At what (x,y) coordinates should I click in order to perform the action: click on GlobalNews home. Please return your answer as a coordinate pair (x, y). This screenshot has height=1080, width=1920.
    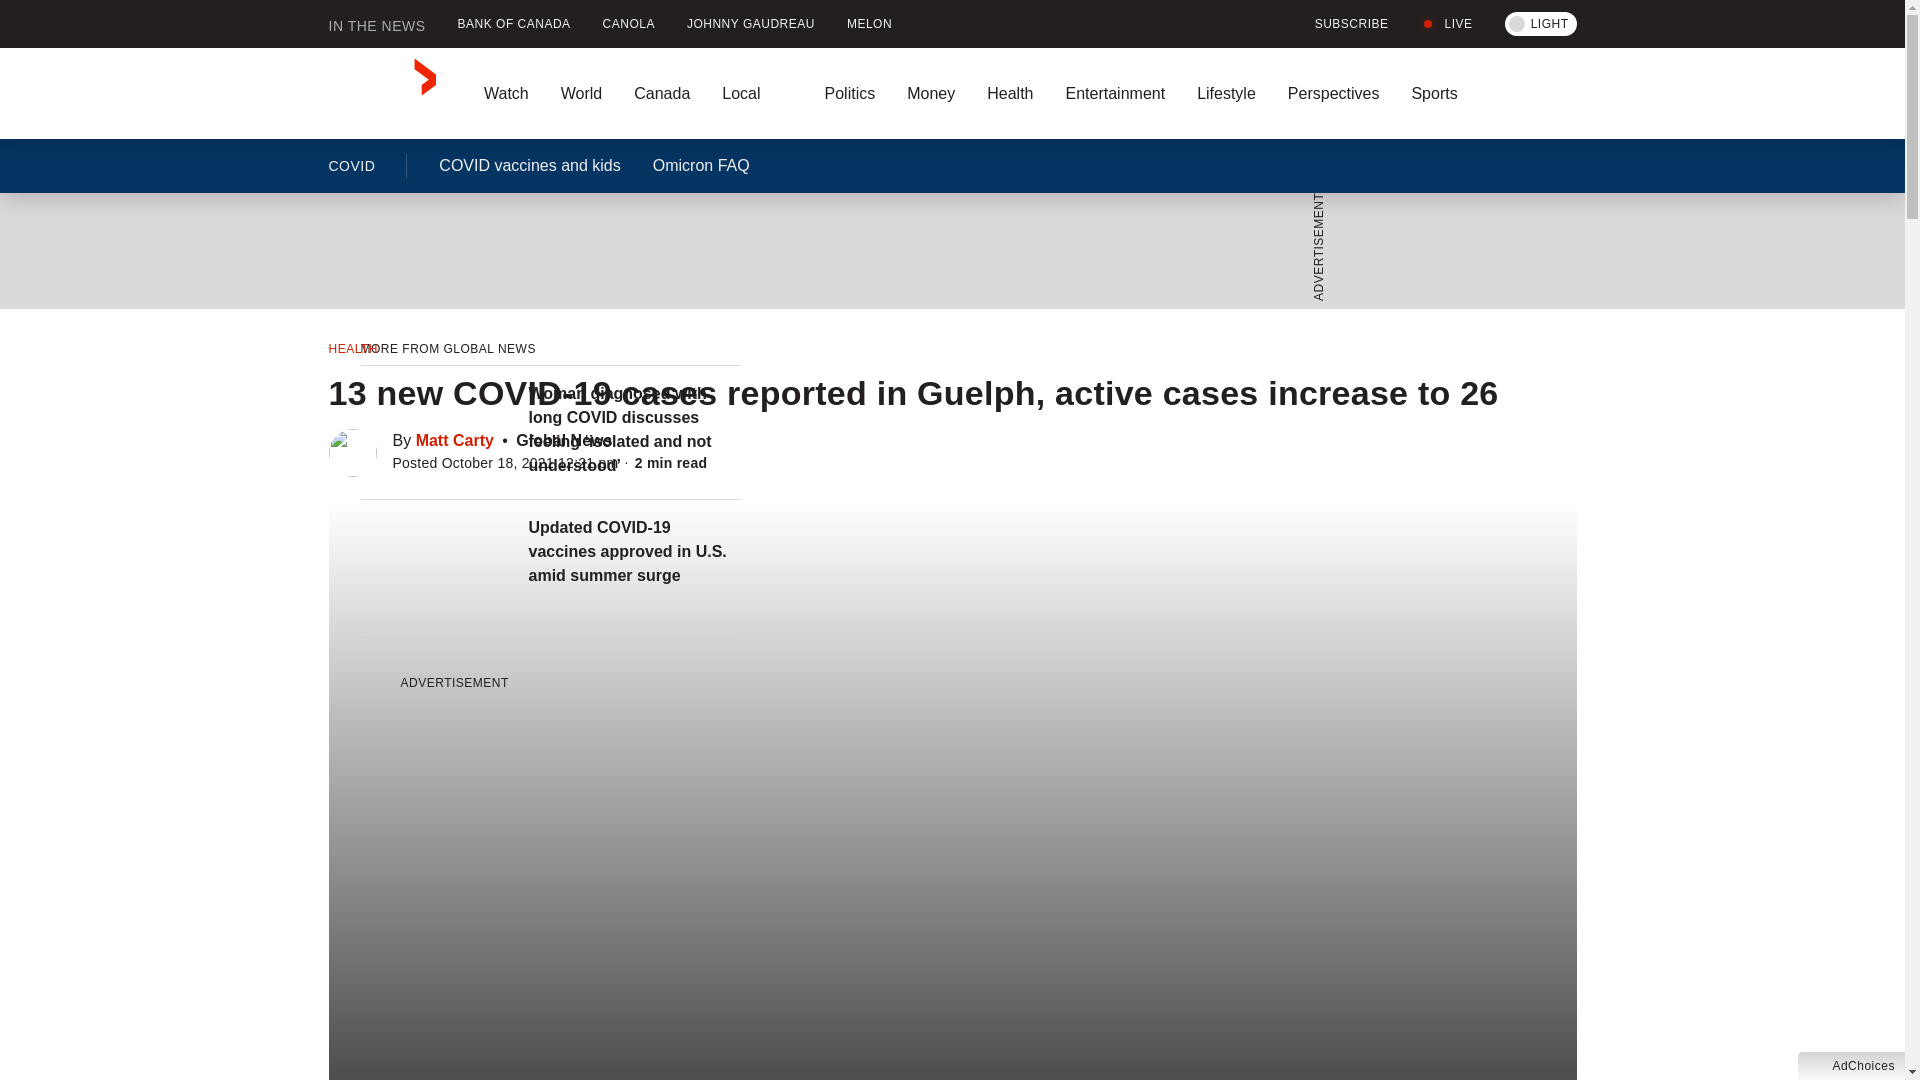
    Looking at the image, I should click on (382, 93).